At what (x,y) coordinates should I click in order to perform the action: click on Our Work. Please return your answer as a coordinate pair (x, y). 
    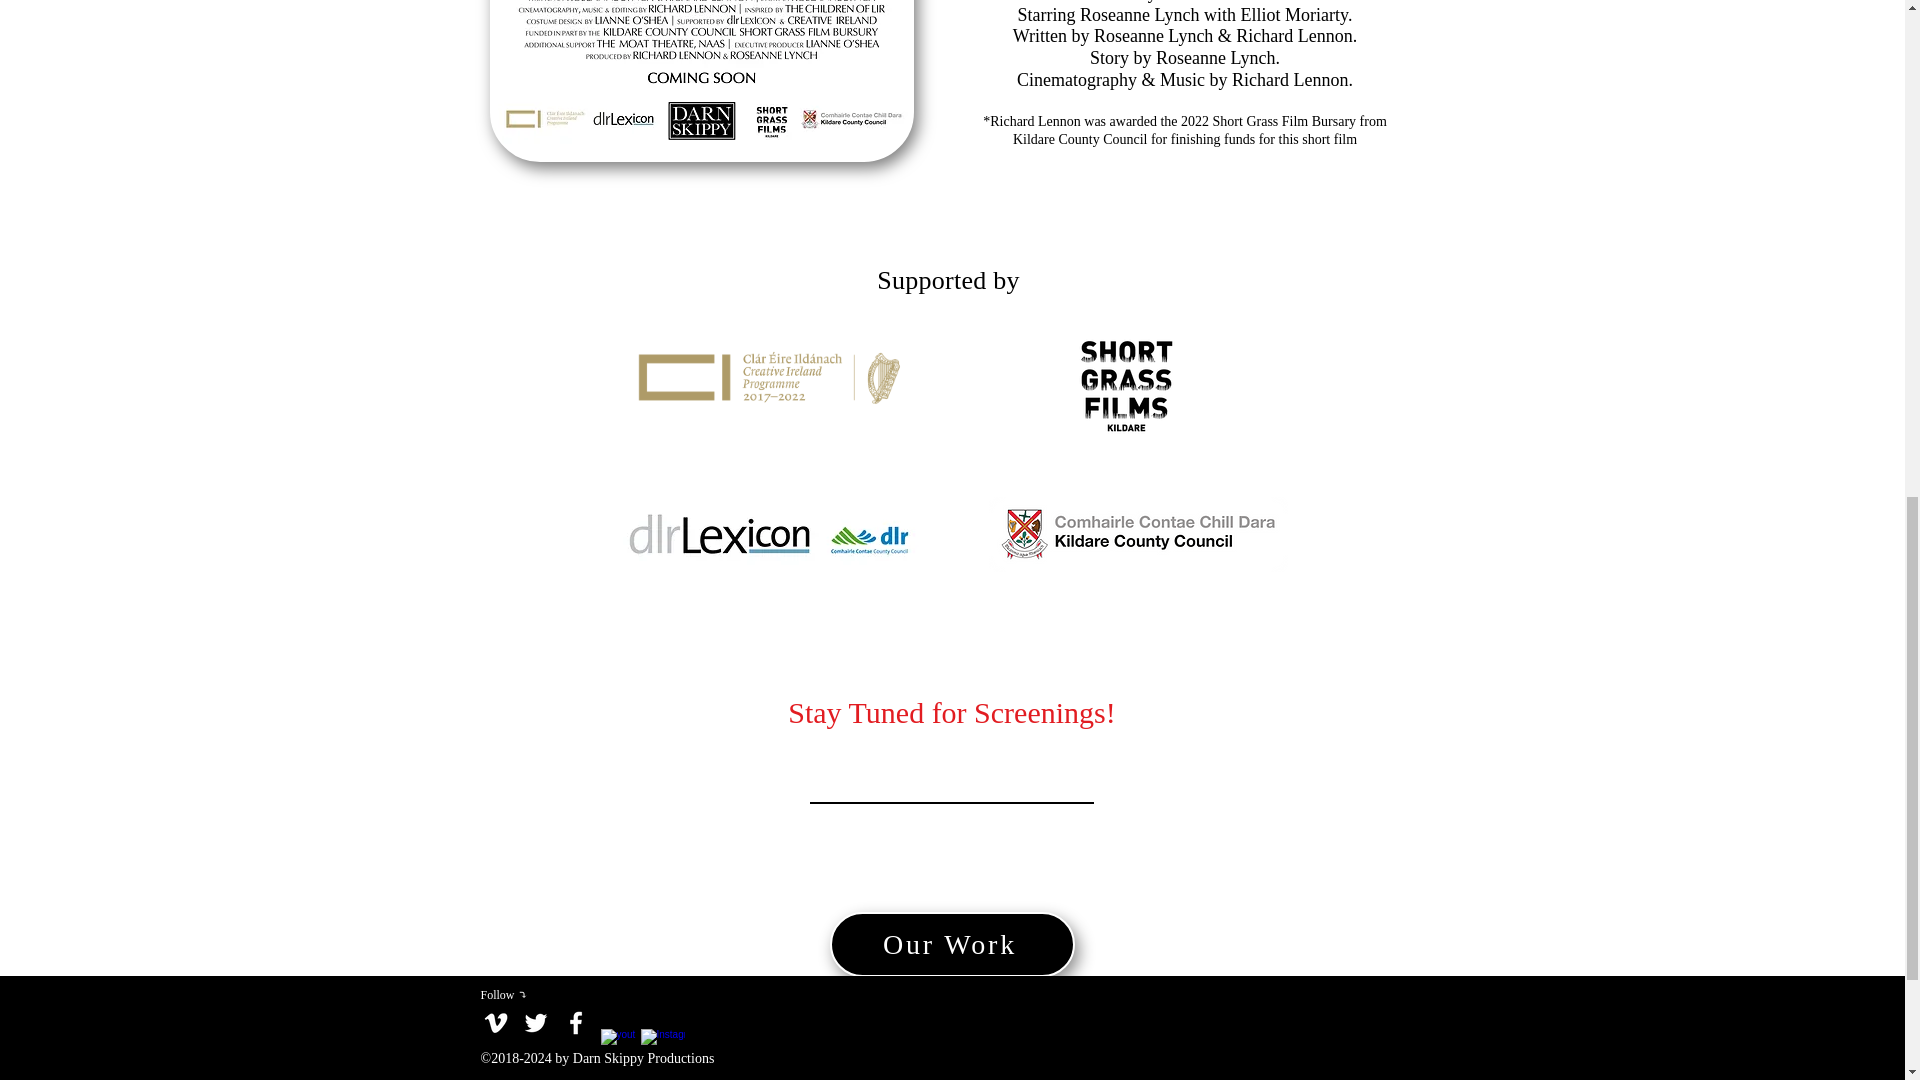
    Looking at the image, I should click on (952, 944).